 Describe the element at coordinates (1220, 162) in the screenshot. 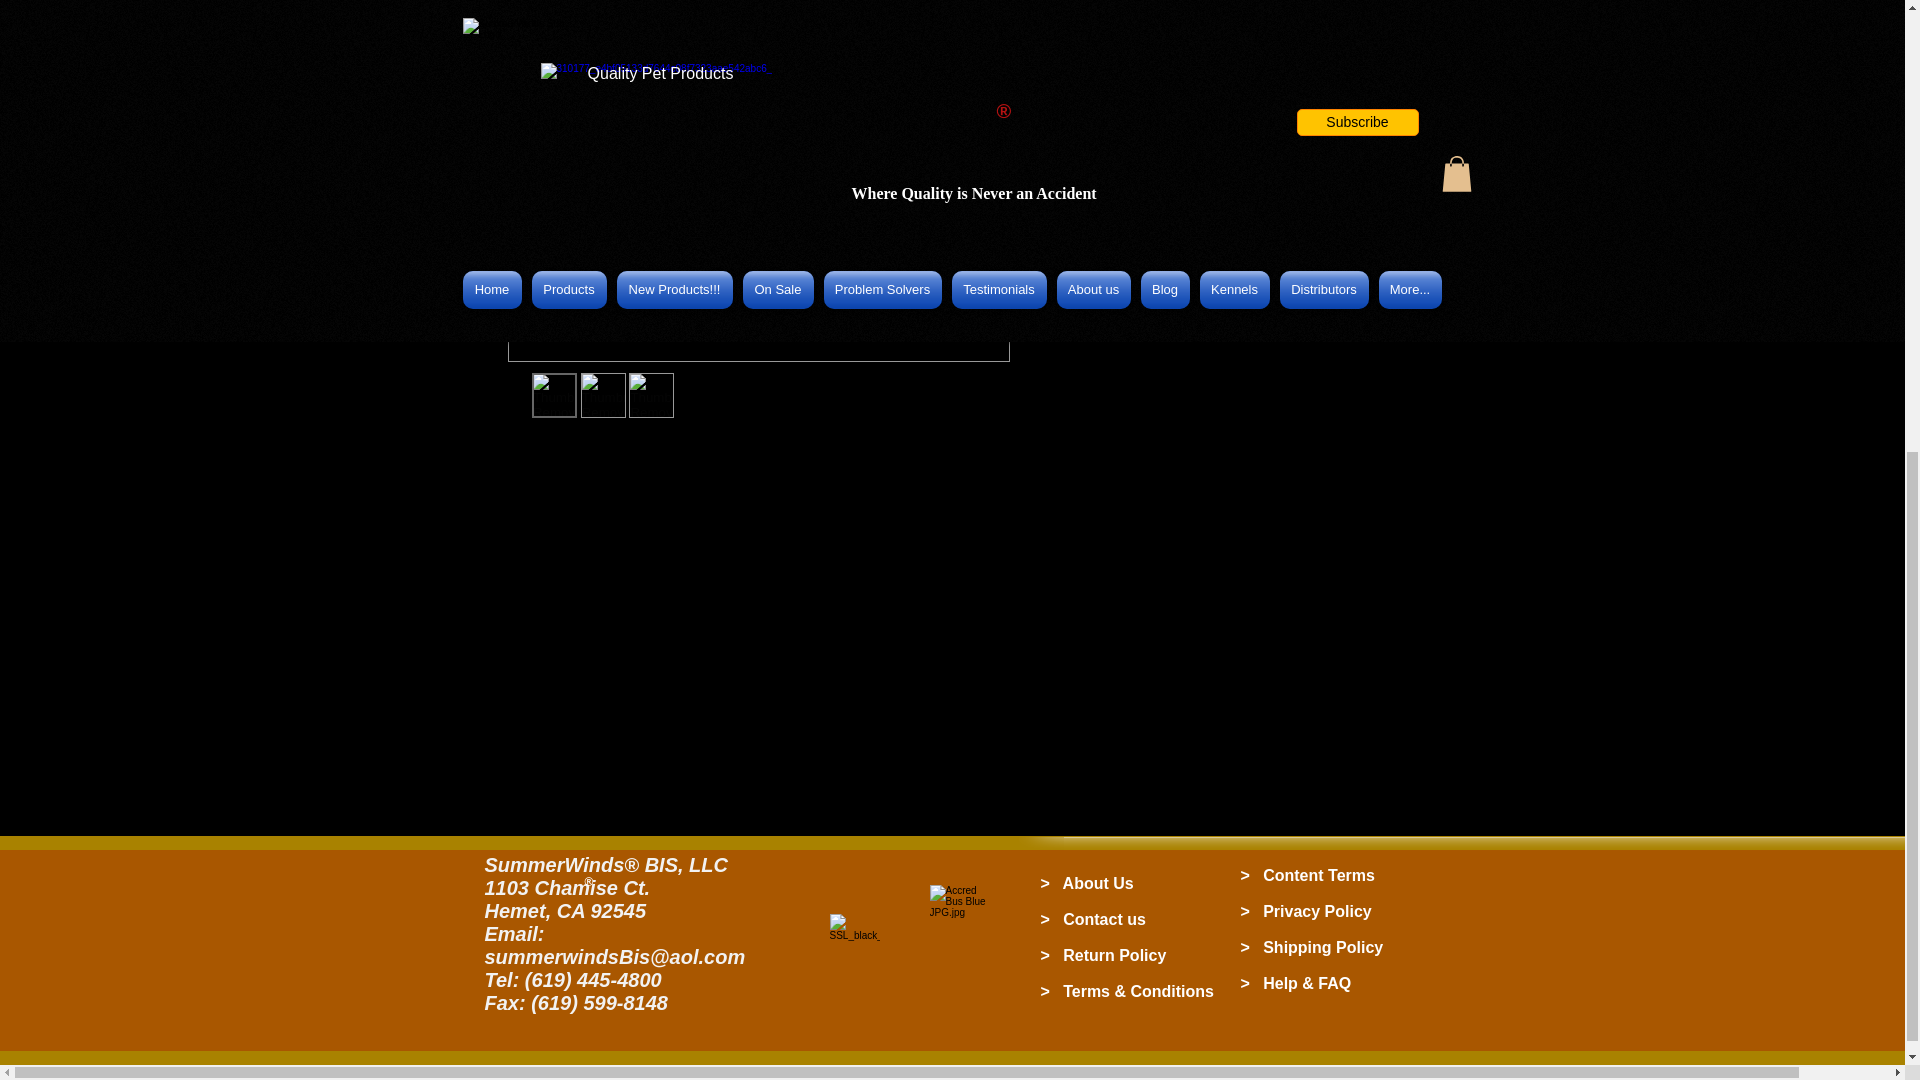

I see `Add to Cart` at that location.